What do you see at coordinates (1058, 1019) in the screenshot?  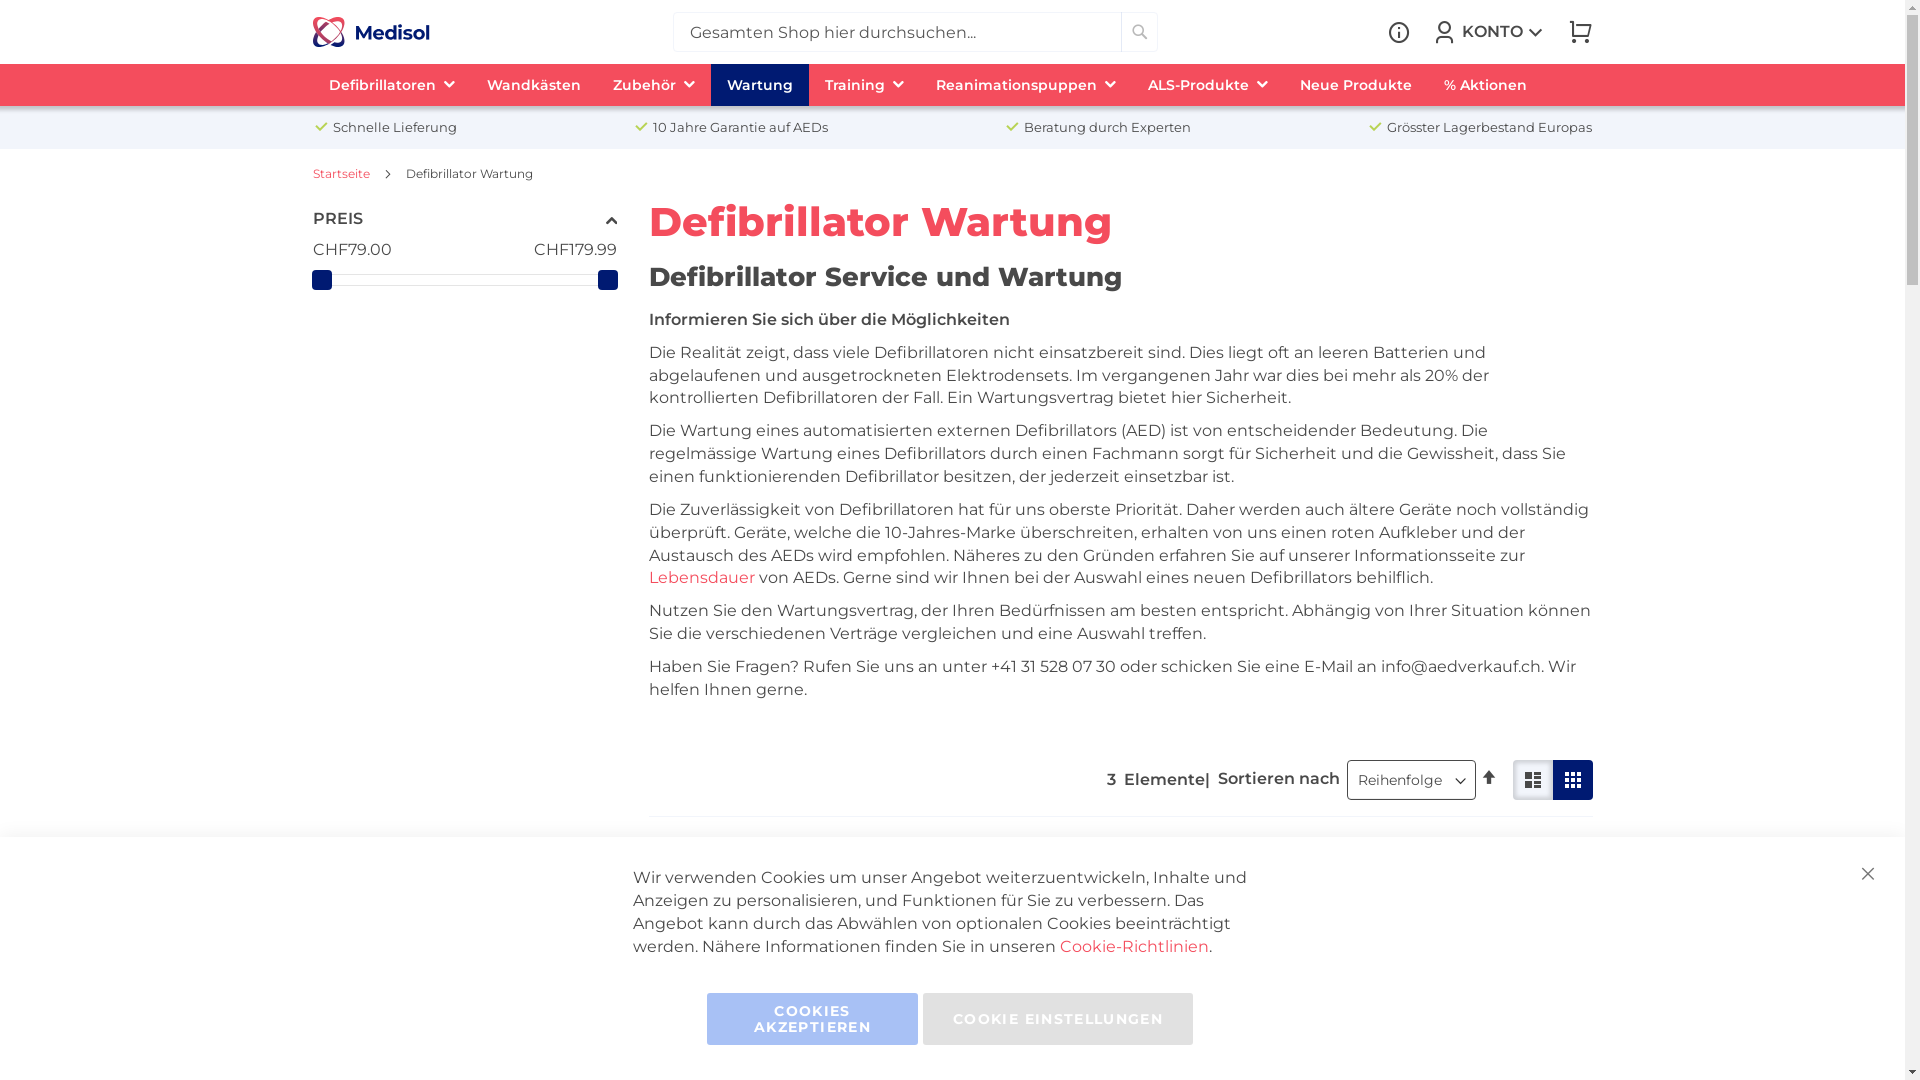 I see `COOKIE EINSTELLUNGEN` at bounding box center [1058, 1019].